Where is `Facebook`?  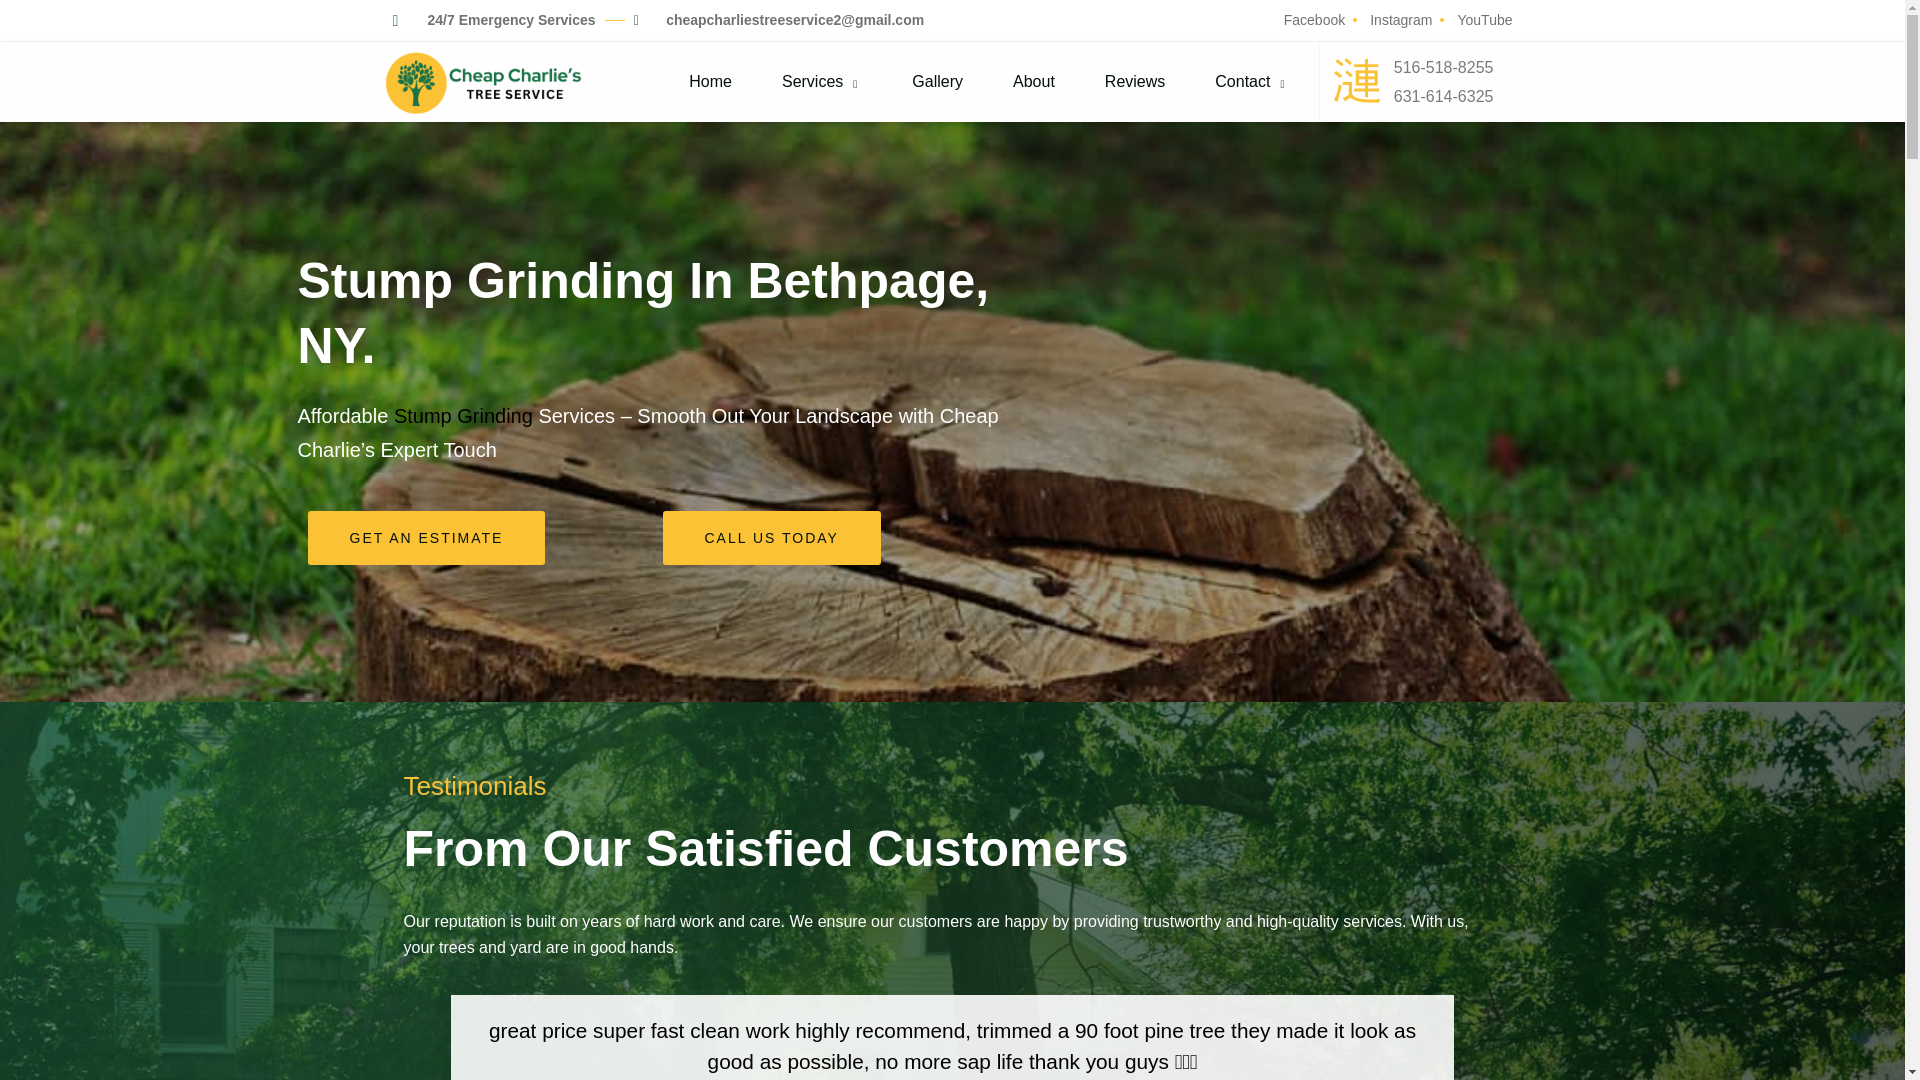
Facebook is located at coordinates (1312, 20).